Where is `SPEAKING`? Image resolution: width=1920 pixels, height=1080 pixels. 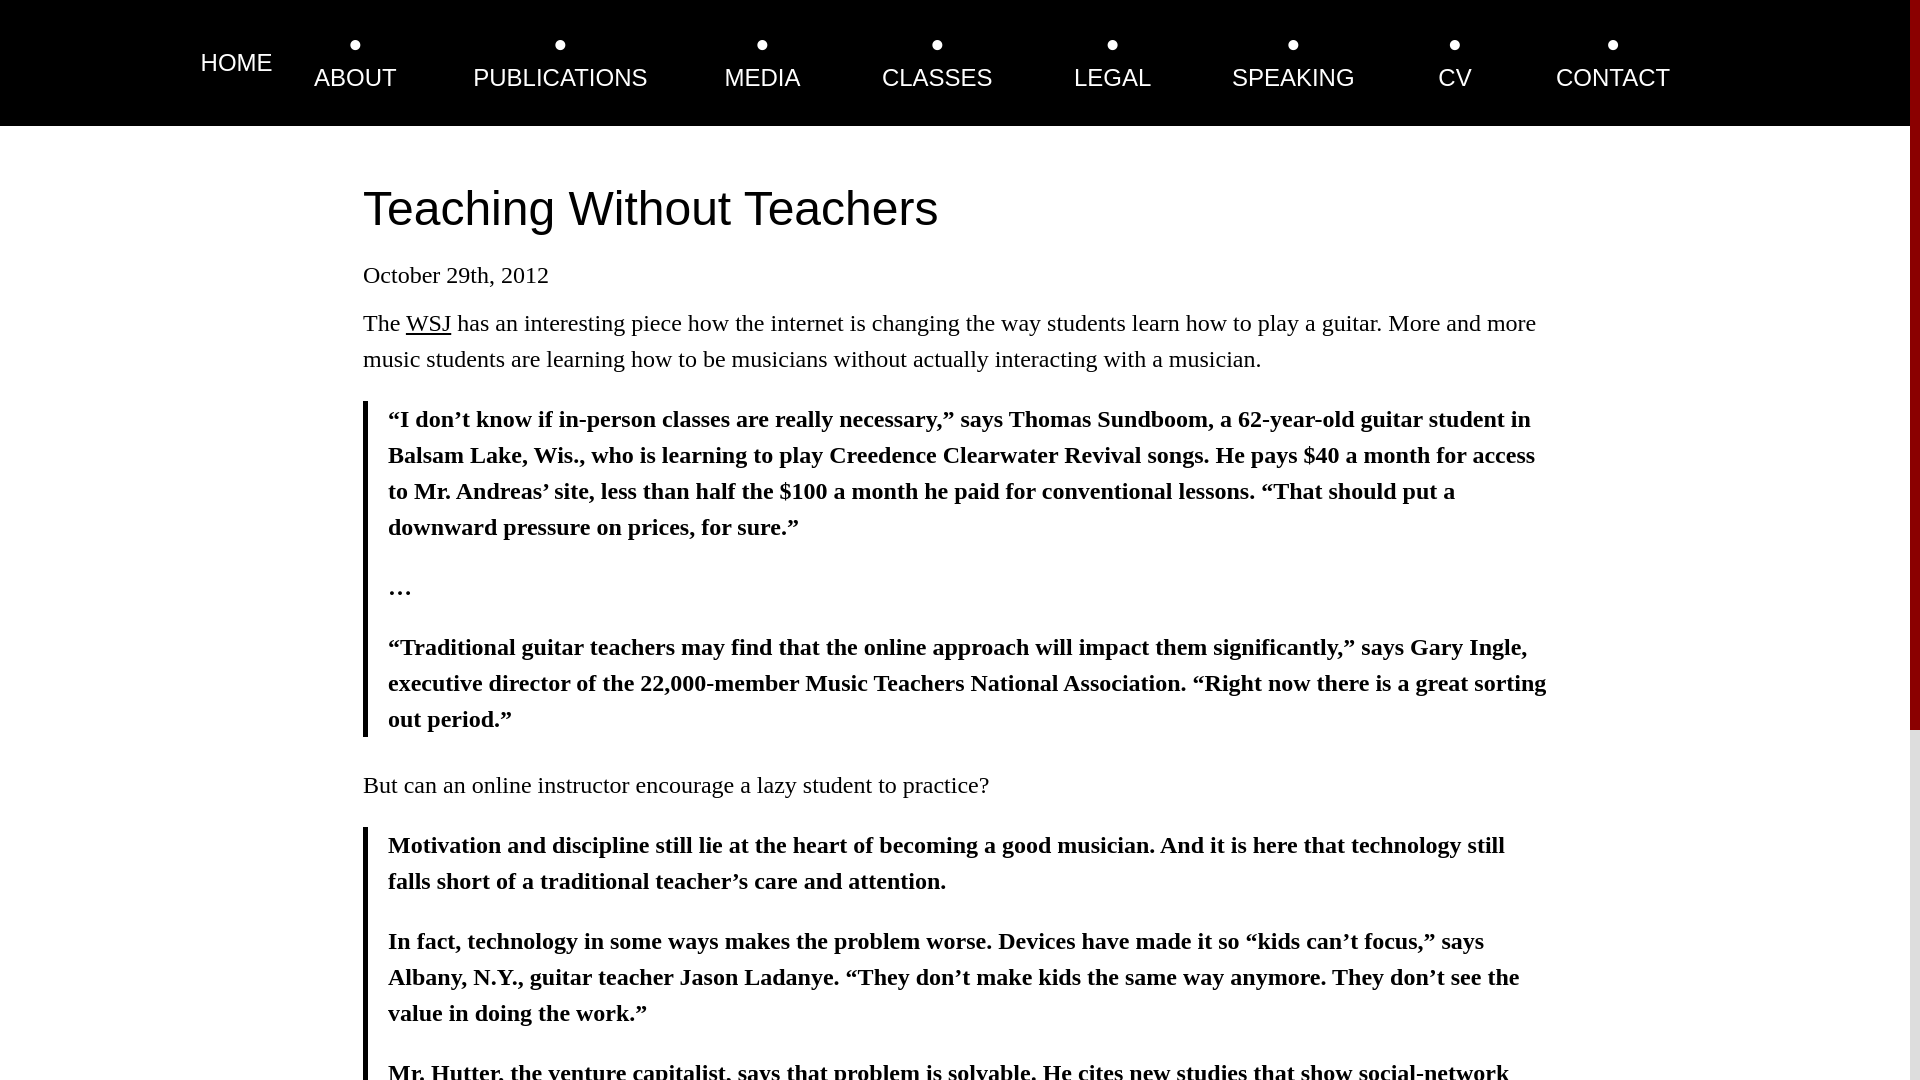
SPEAKING is located at coordinates (1294, 77).